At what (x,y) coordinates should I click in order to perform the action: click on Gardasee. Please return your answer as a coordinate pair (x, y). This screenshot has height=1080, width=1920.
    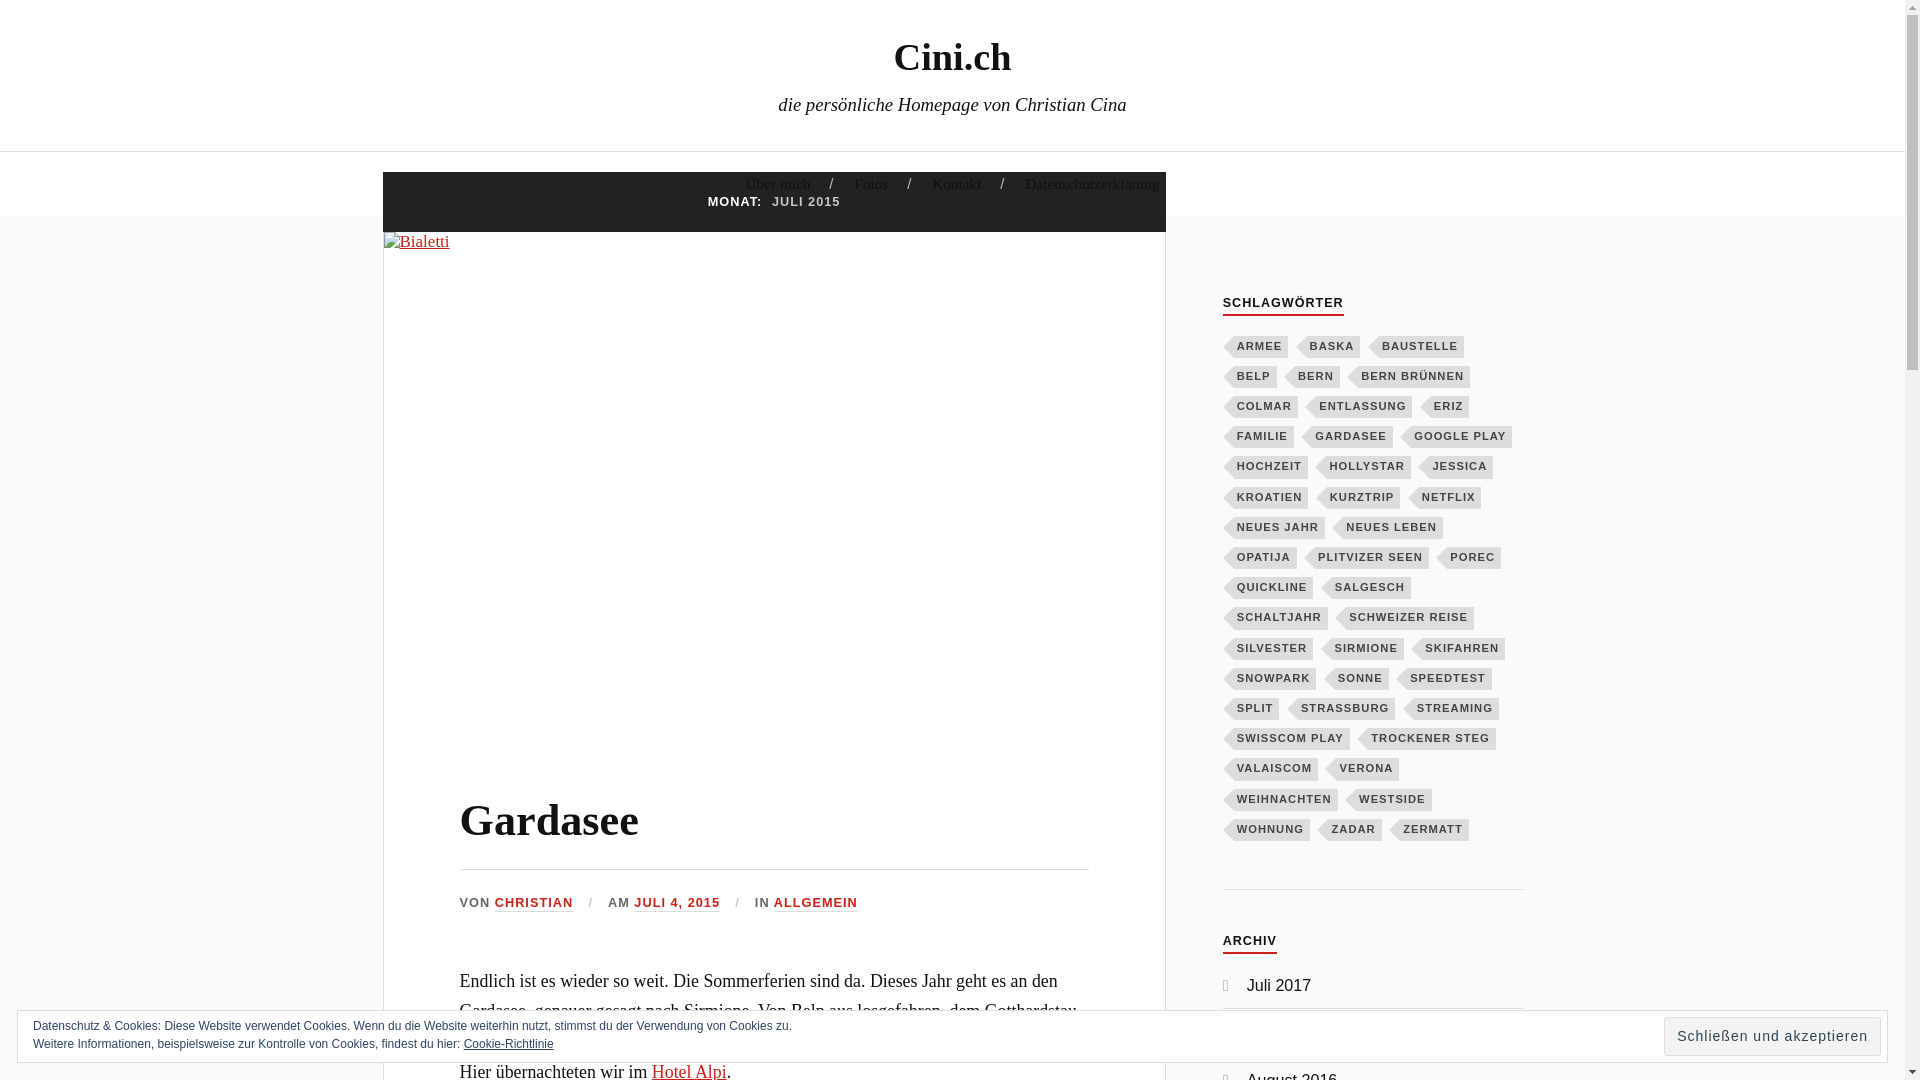
    Looking at the image, I should click on (550, 820).